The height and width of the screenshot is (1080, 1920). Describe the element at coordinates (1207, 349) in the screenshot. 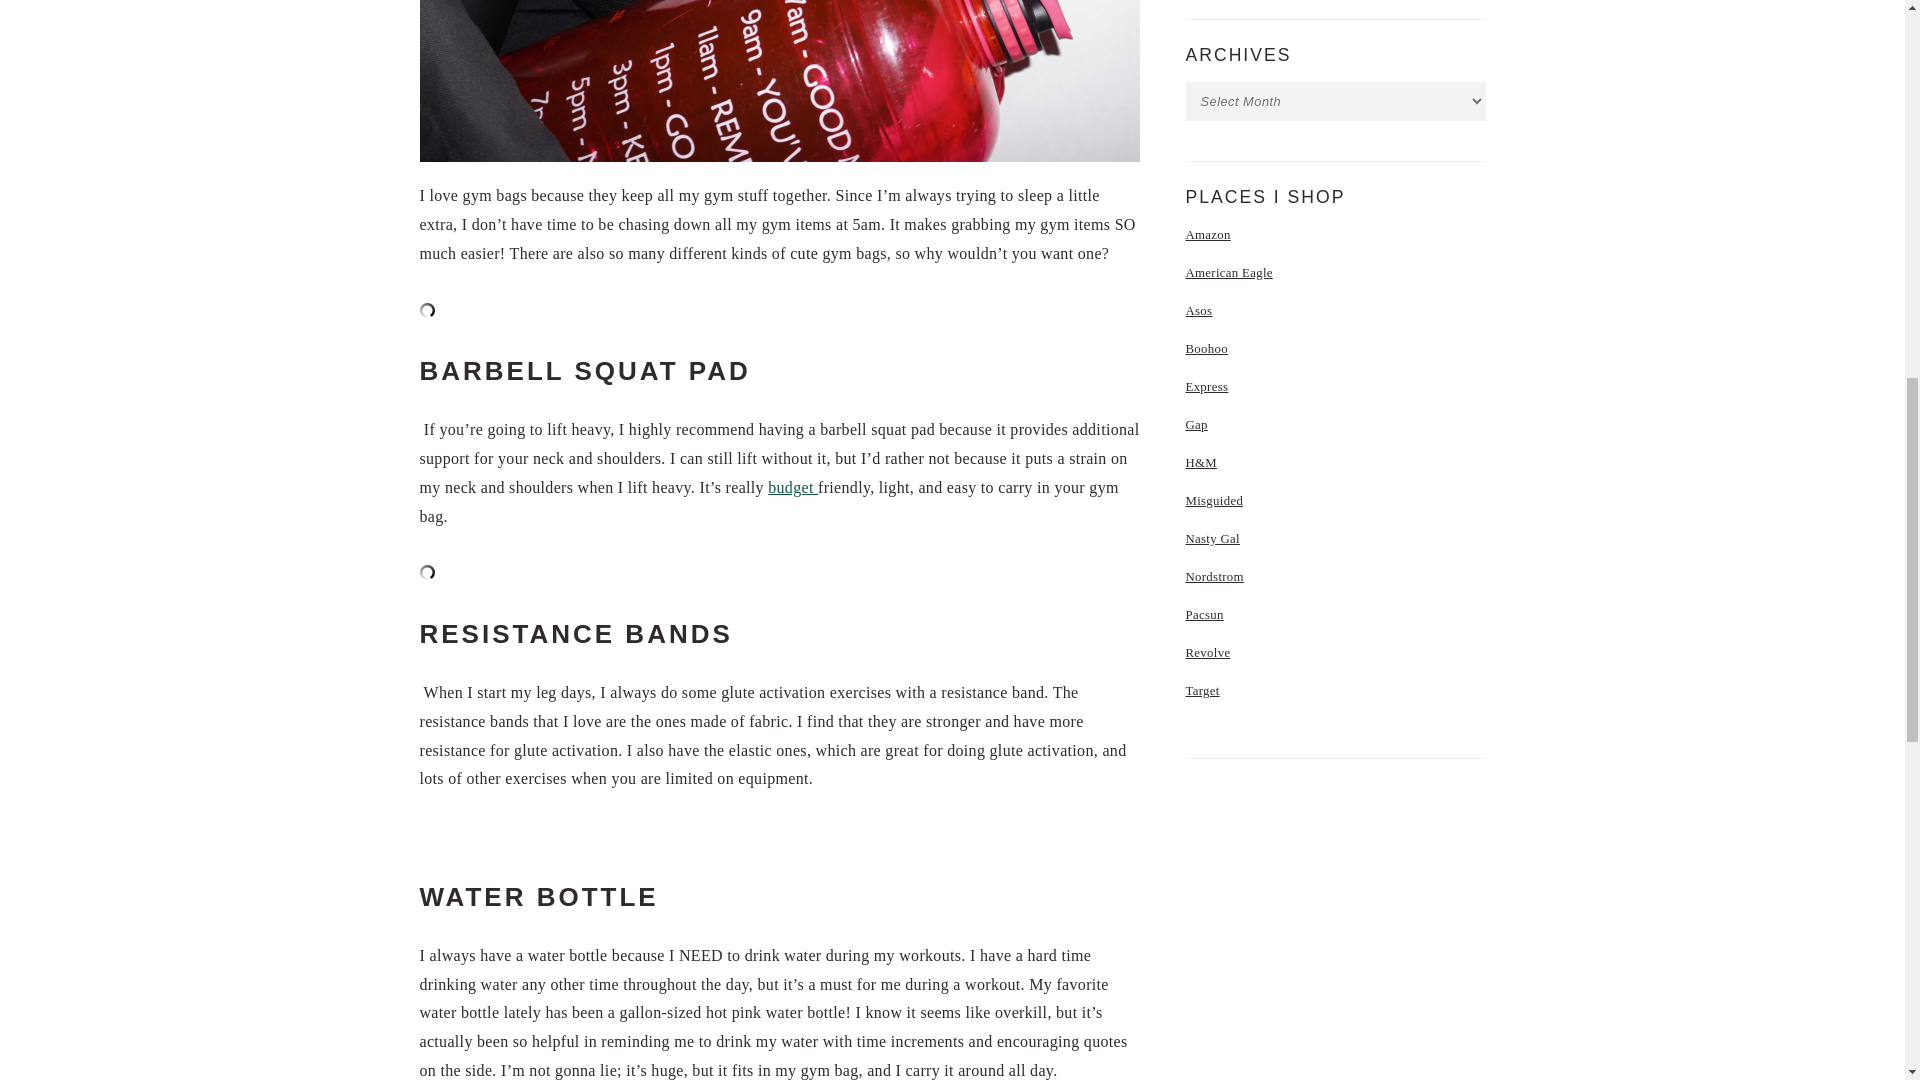

I see `Boohoo` at that location.